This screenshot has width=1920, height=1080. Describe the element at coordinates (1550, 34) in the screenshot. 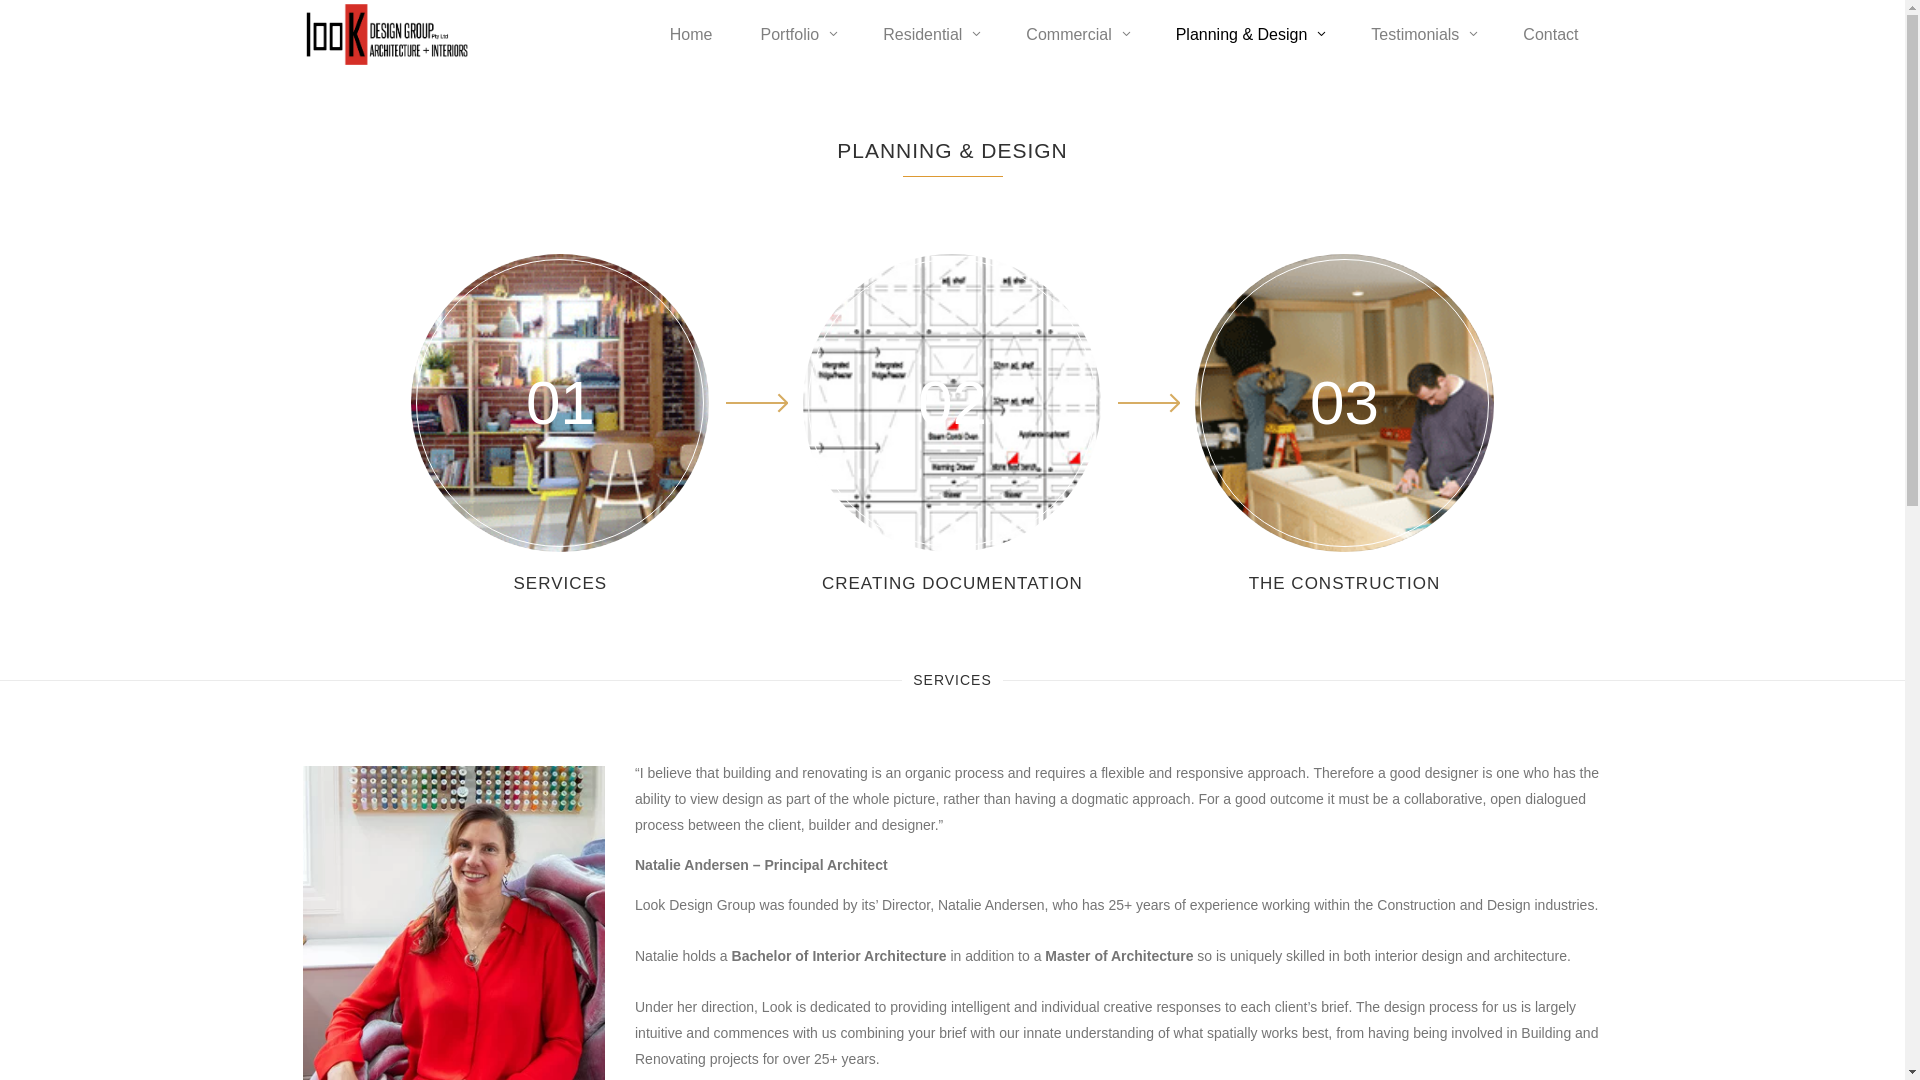

I see `Contact` at that location.